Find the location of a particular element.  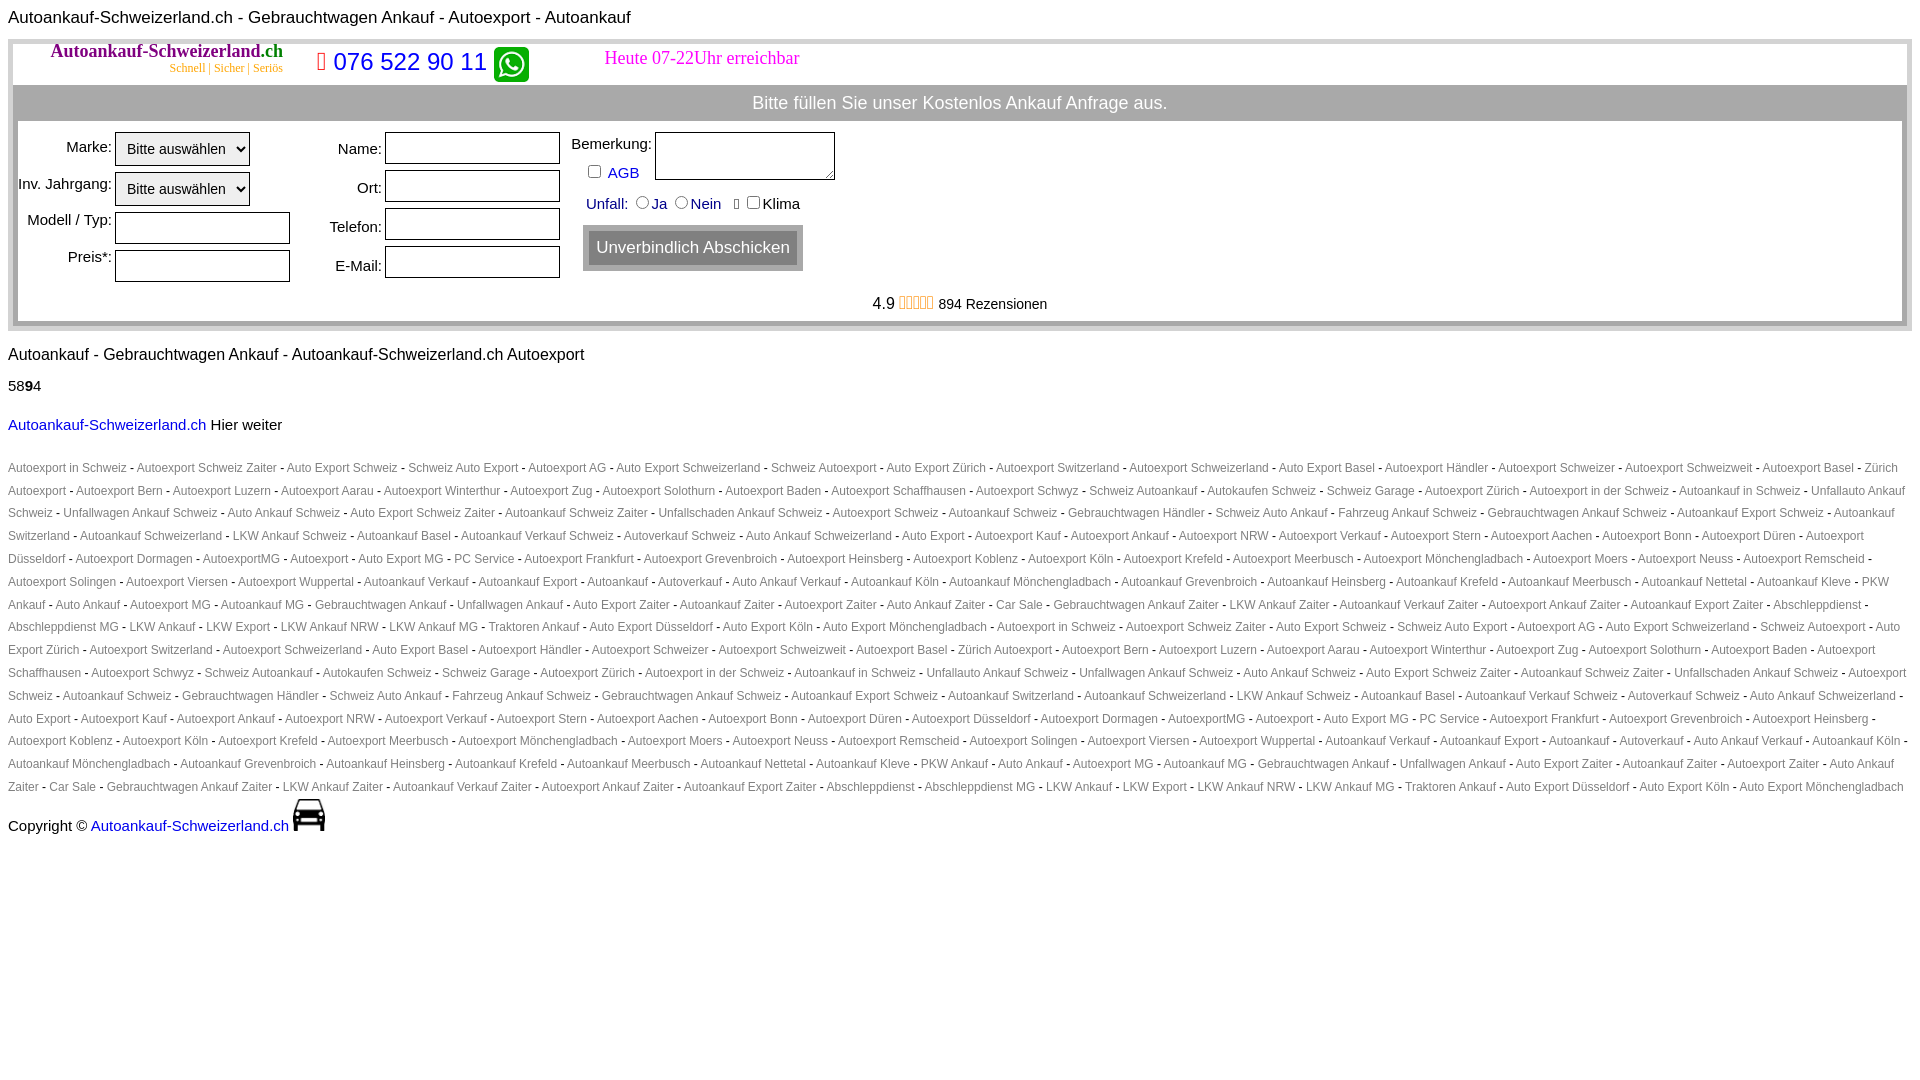

Autoexport Switzerland is located at coordinates (1058, 468).